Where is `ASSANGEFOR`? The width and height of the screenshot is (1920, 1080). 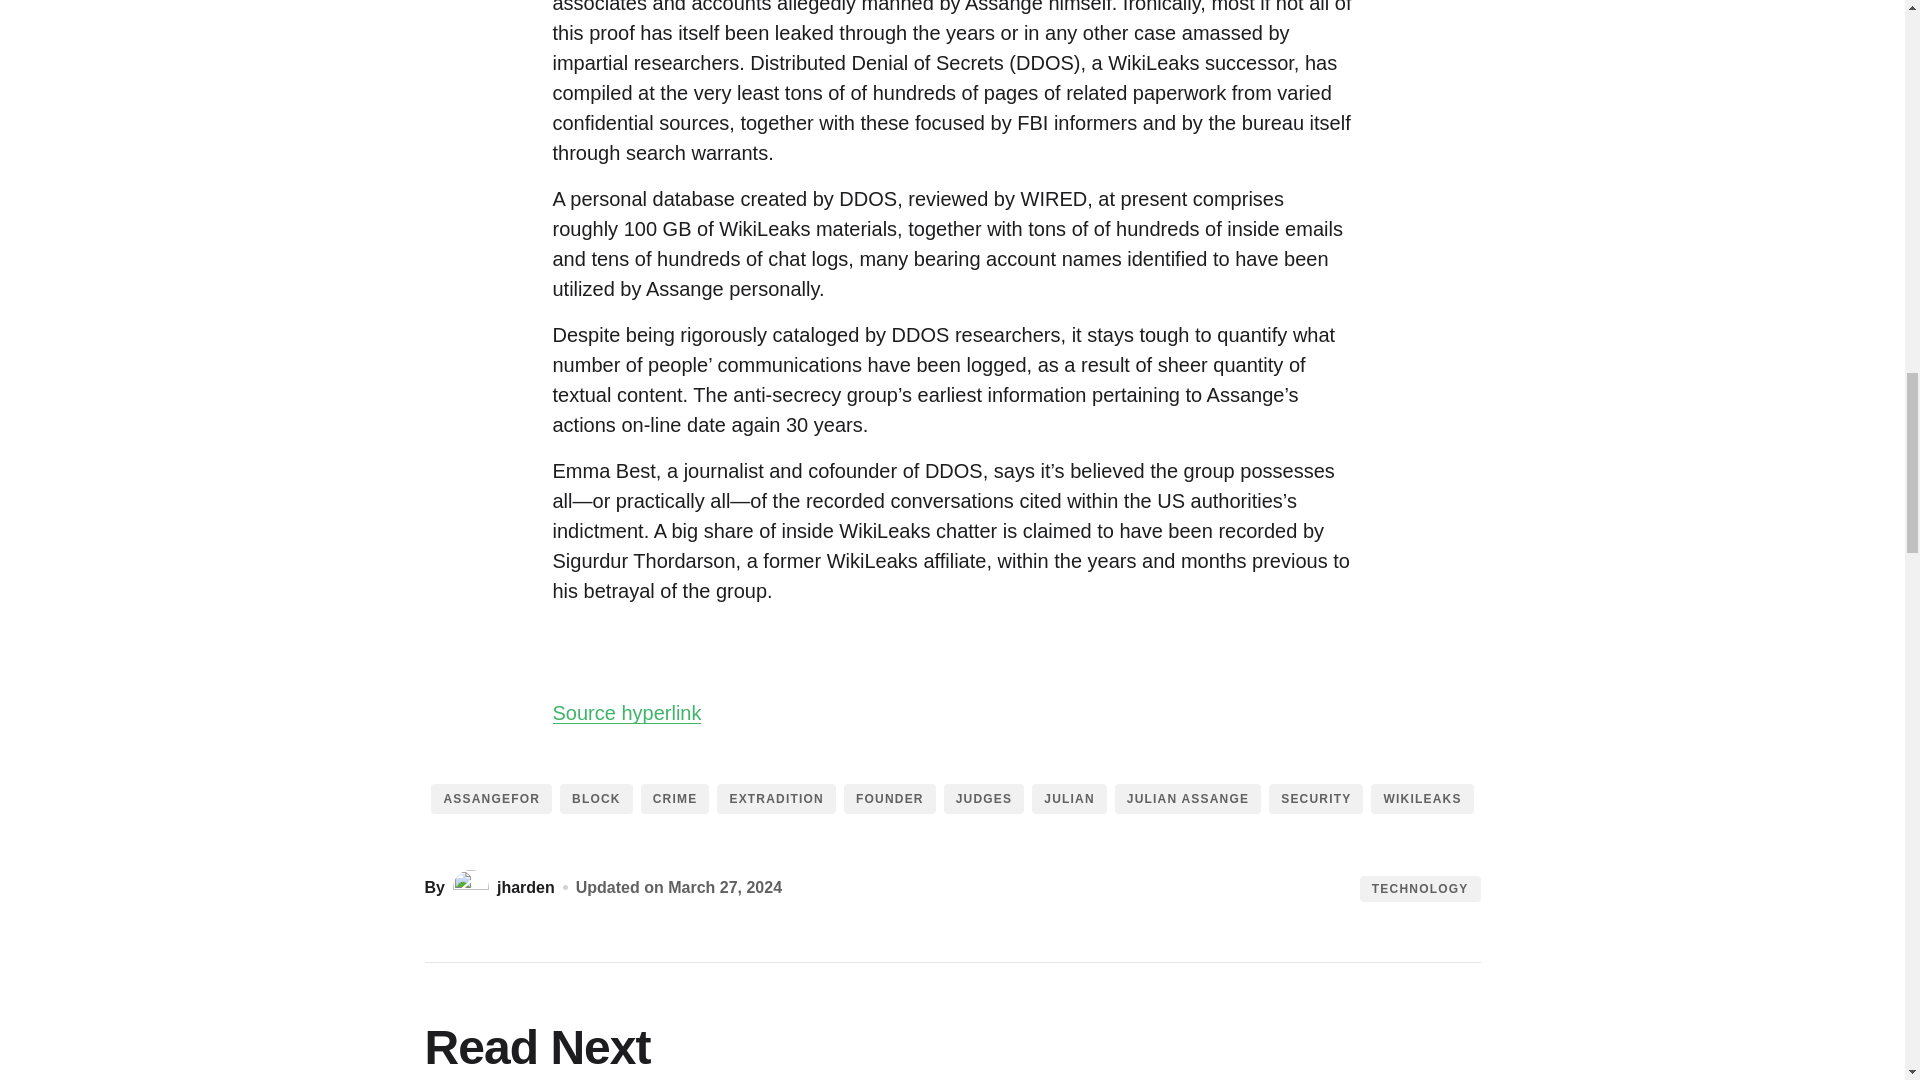
ASSANGEFOR is located at coordinates (491, 799).